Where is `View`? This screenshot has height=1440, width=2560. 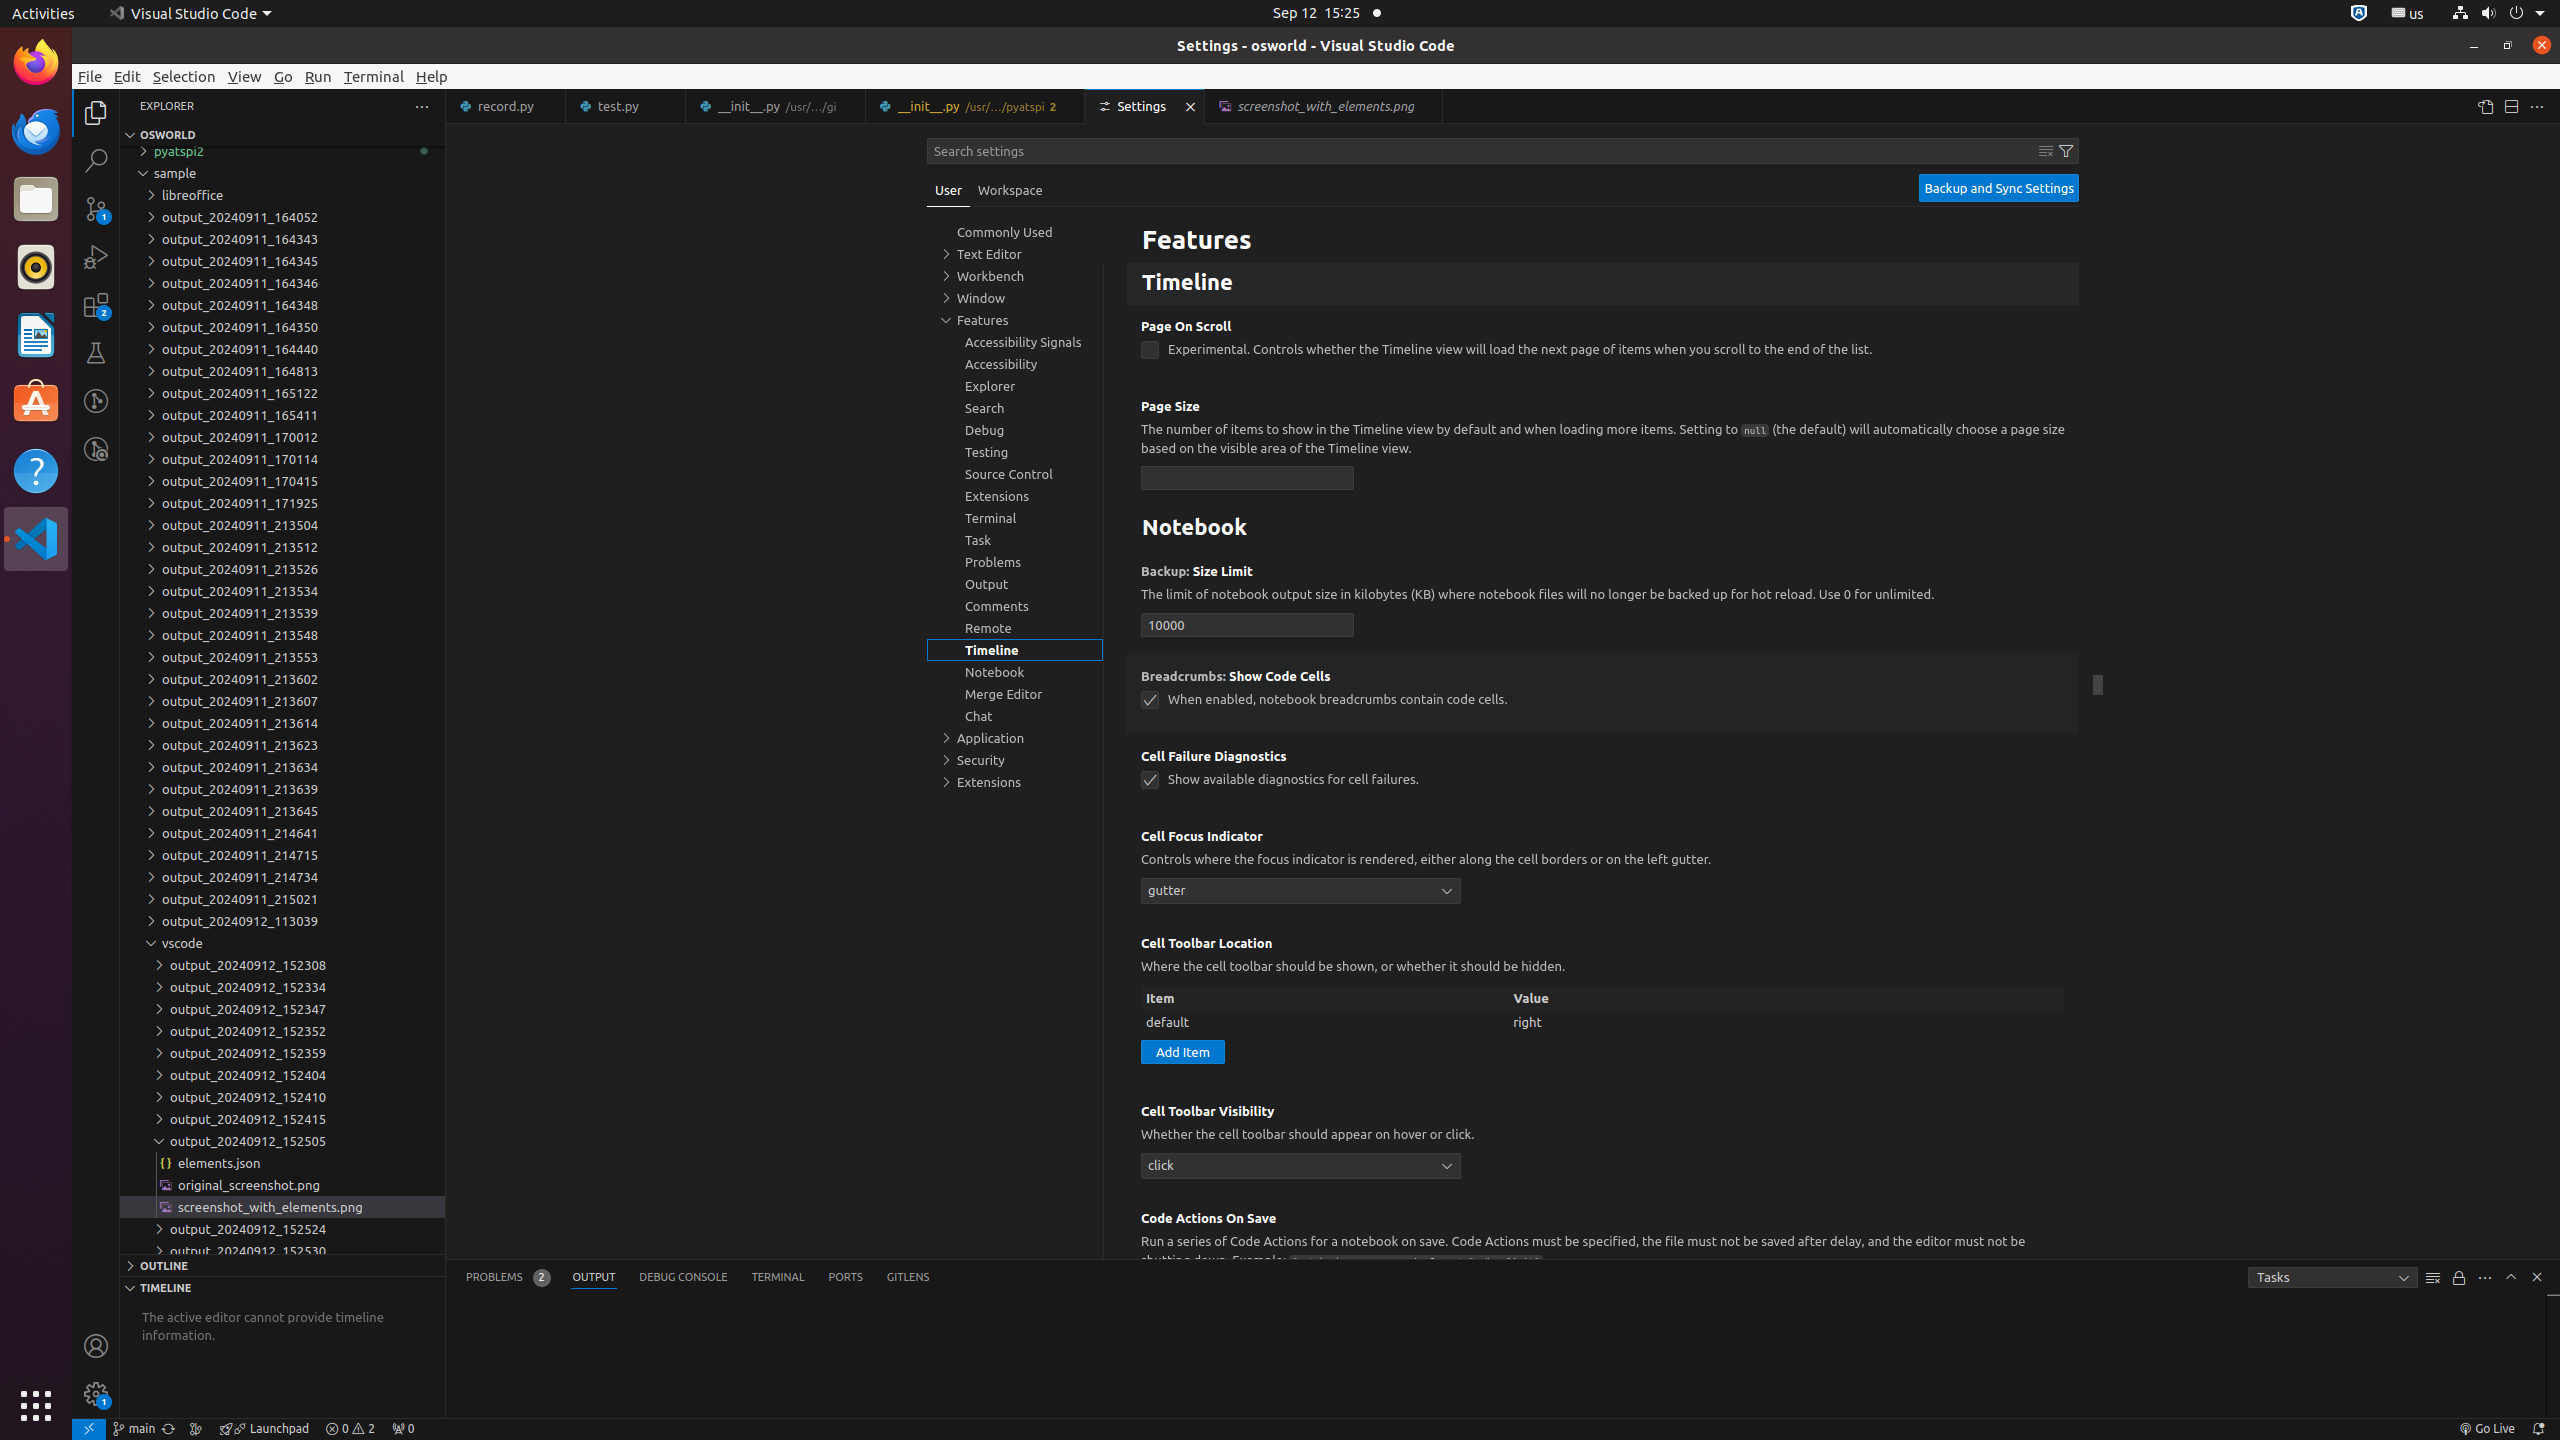 View is located at coordinates (245, 76).